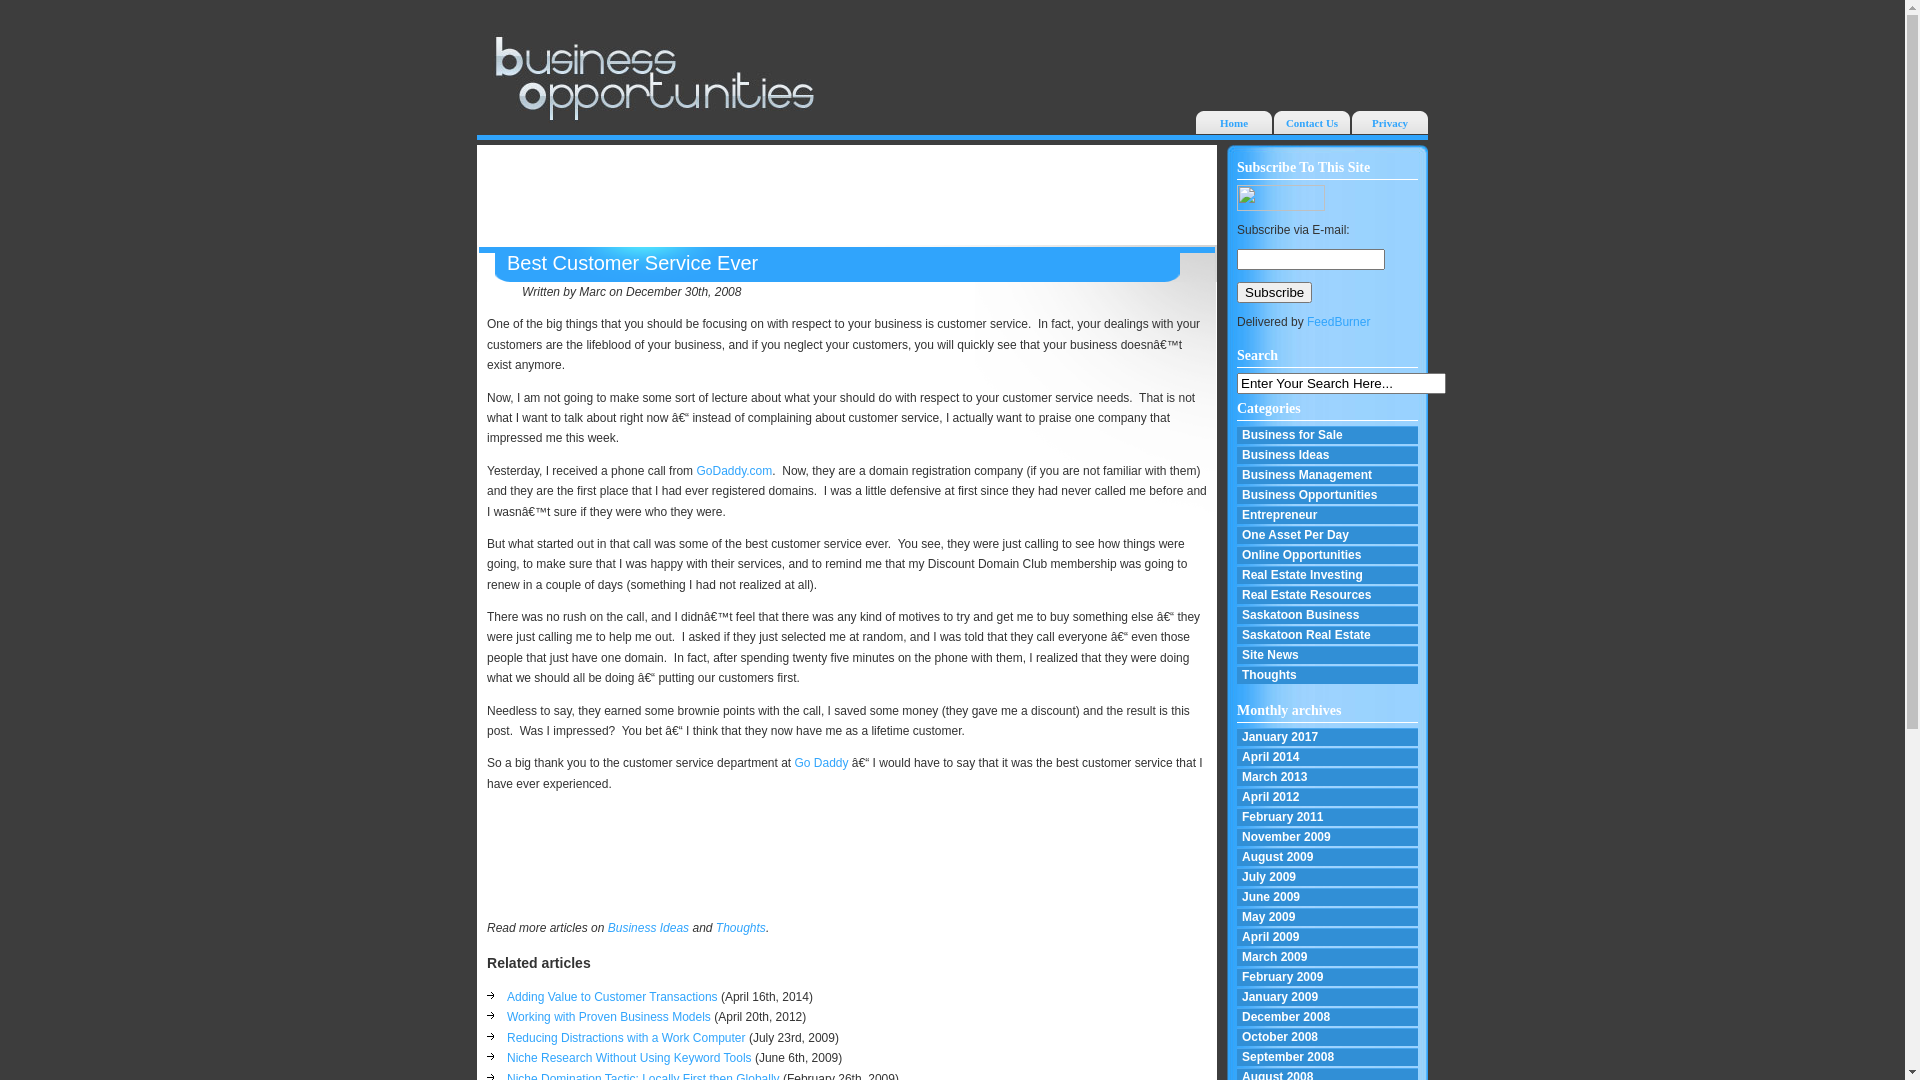  What do you see at coordinates (741, 928) in the screenshot?
I see `Thoughts` at bounding box center [741, 928].